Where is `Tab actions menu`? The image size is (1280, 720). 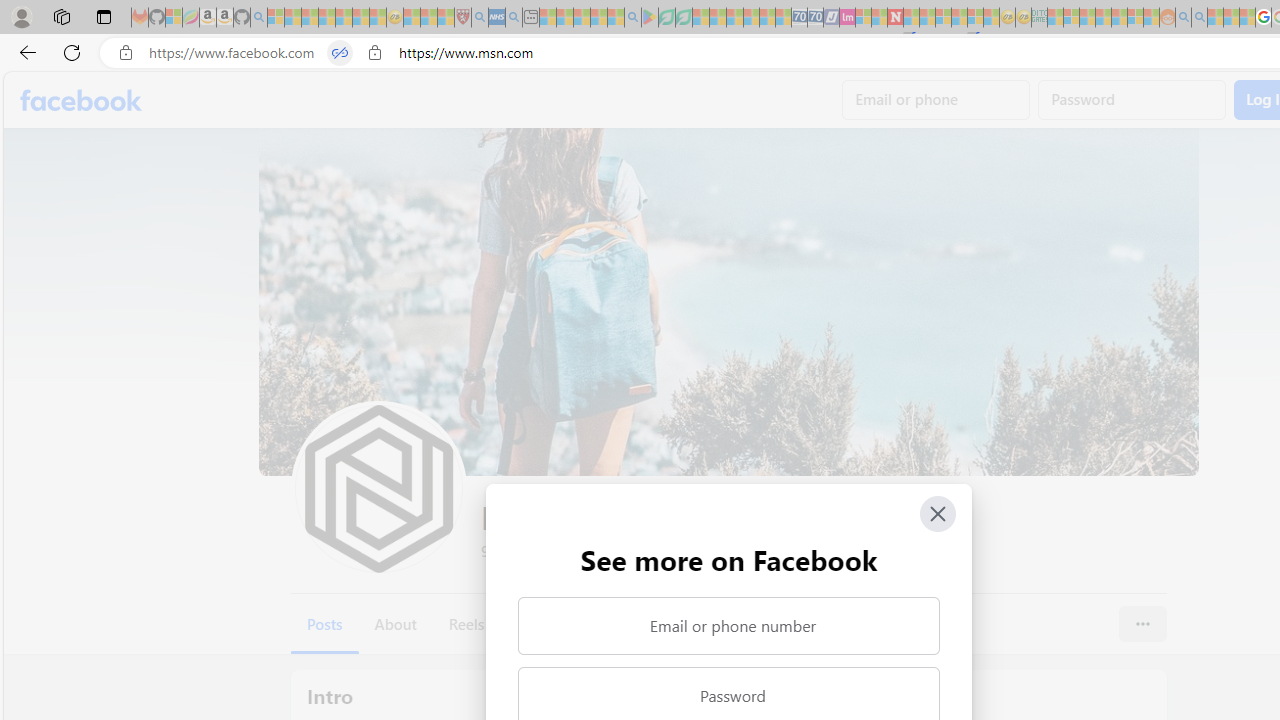
Tab actions menu is located at coordinates (104, 16).